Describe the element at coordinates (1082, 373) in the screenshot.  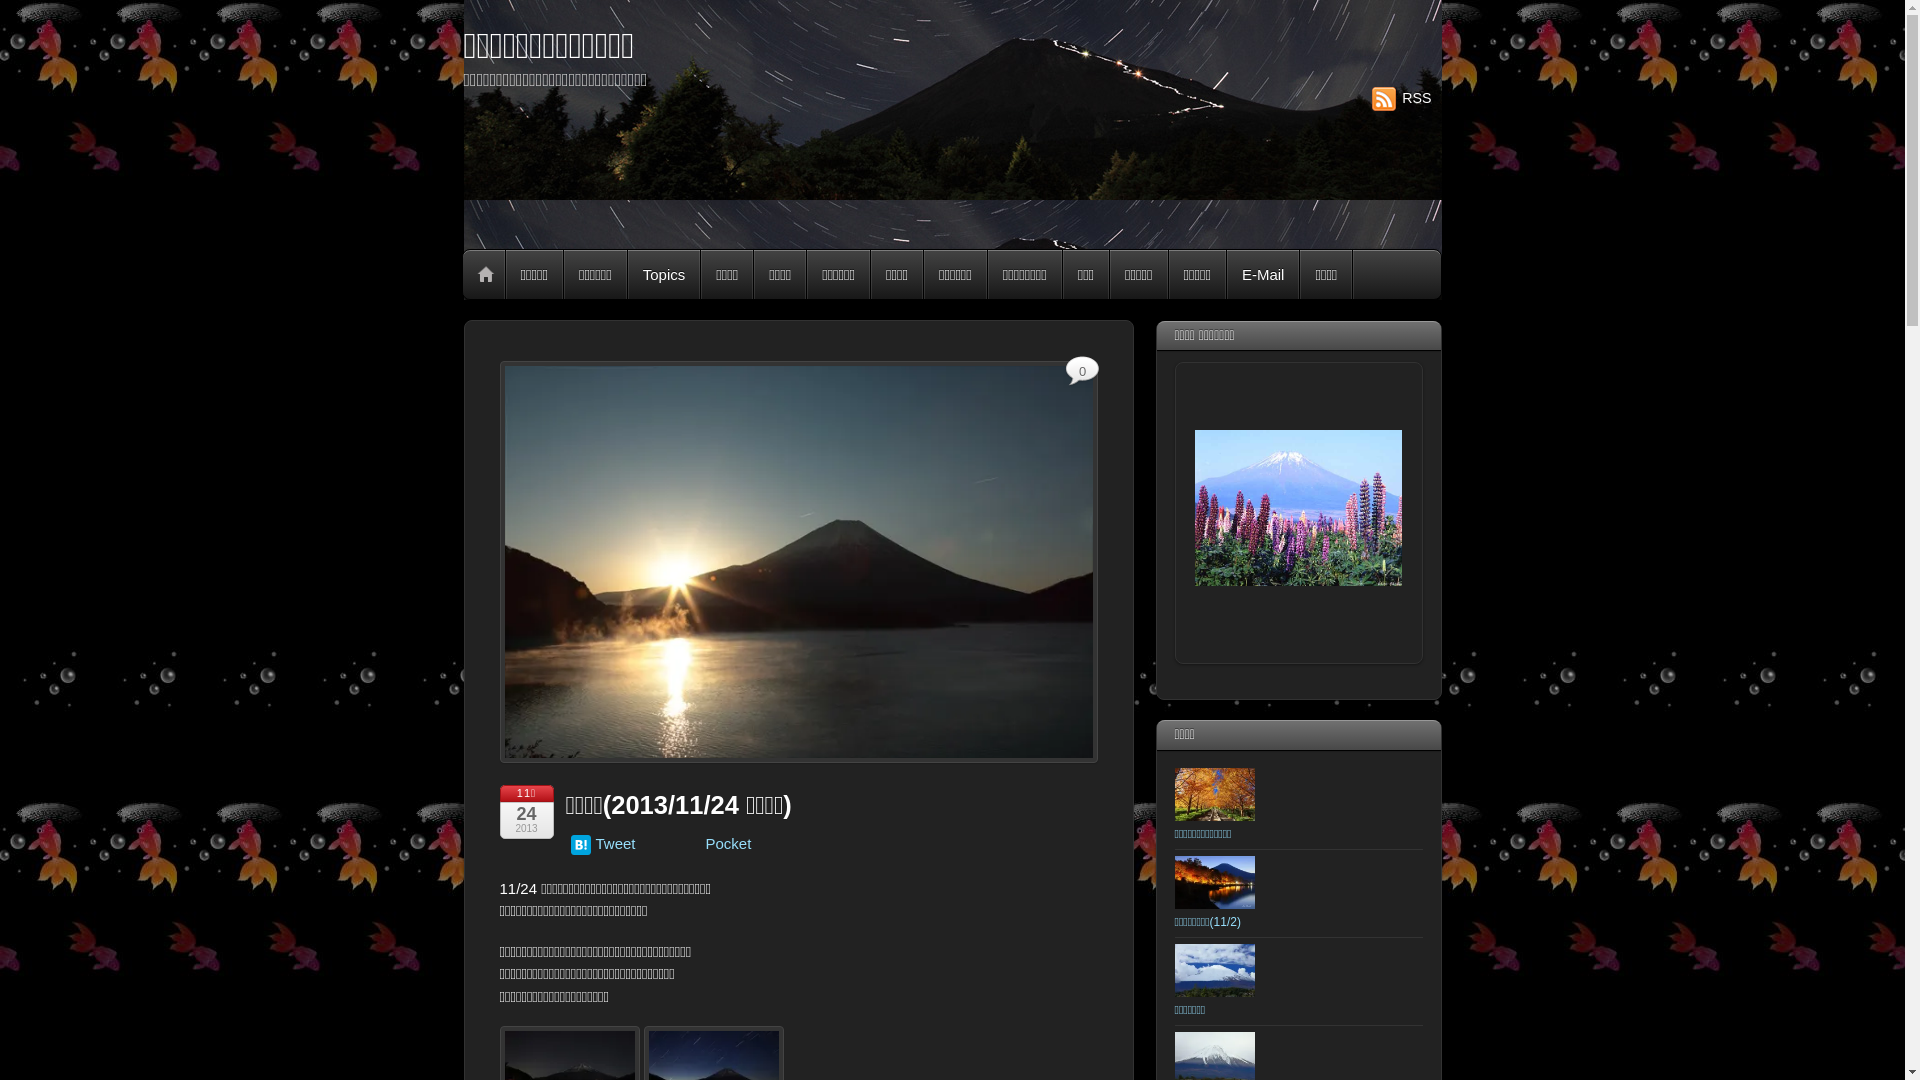
I see `0` at that location.